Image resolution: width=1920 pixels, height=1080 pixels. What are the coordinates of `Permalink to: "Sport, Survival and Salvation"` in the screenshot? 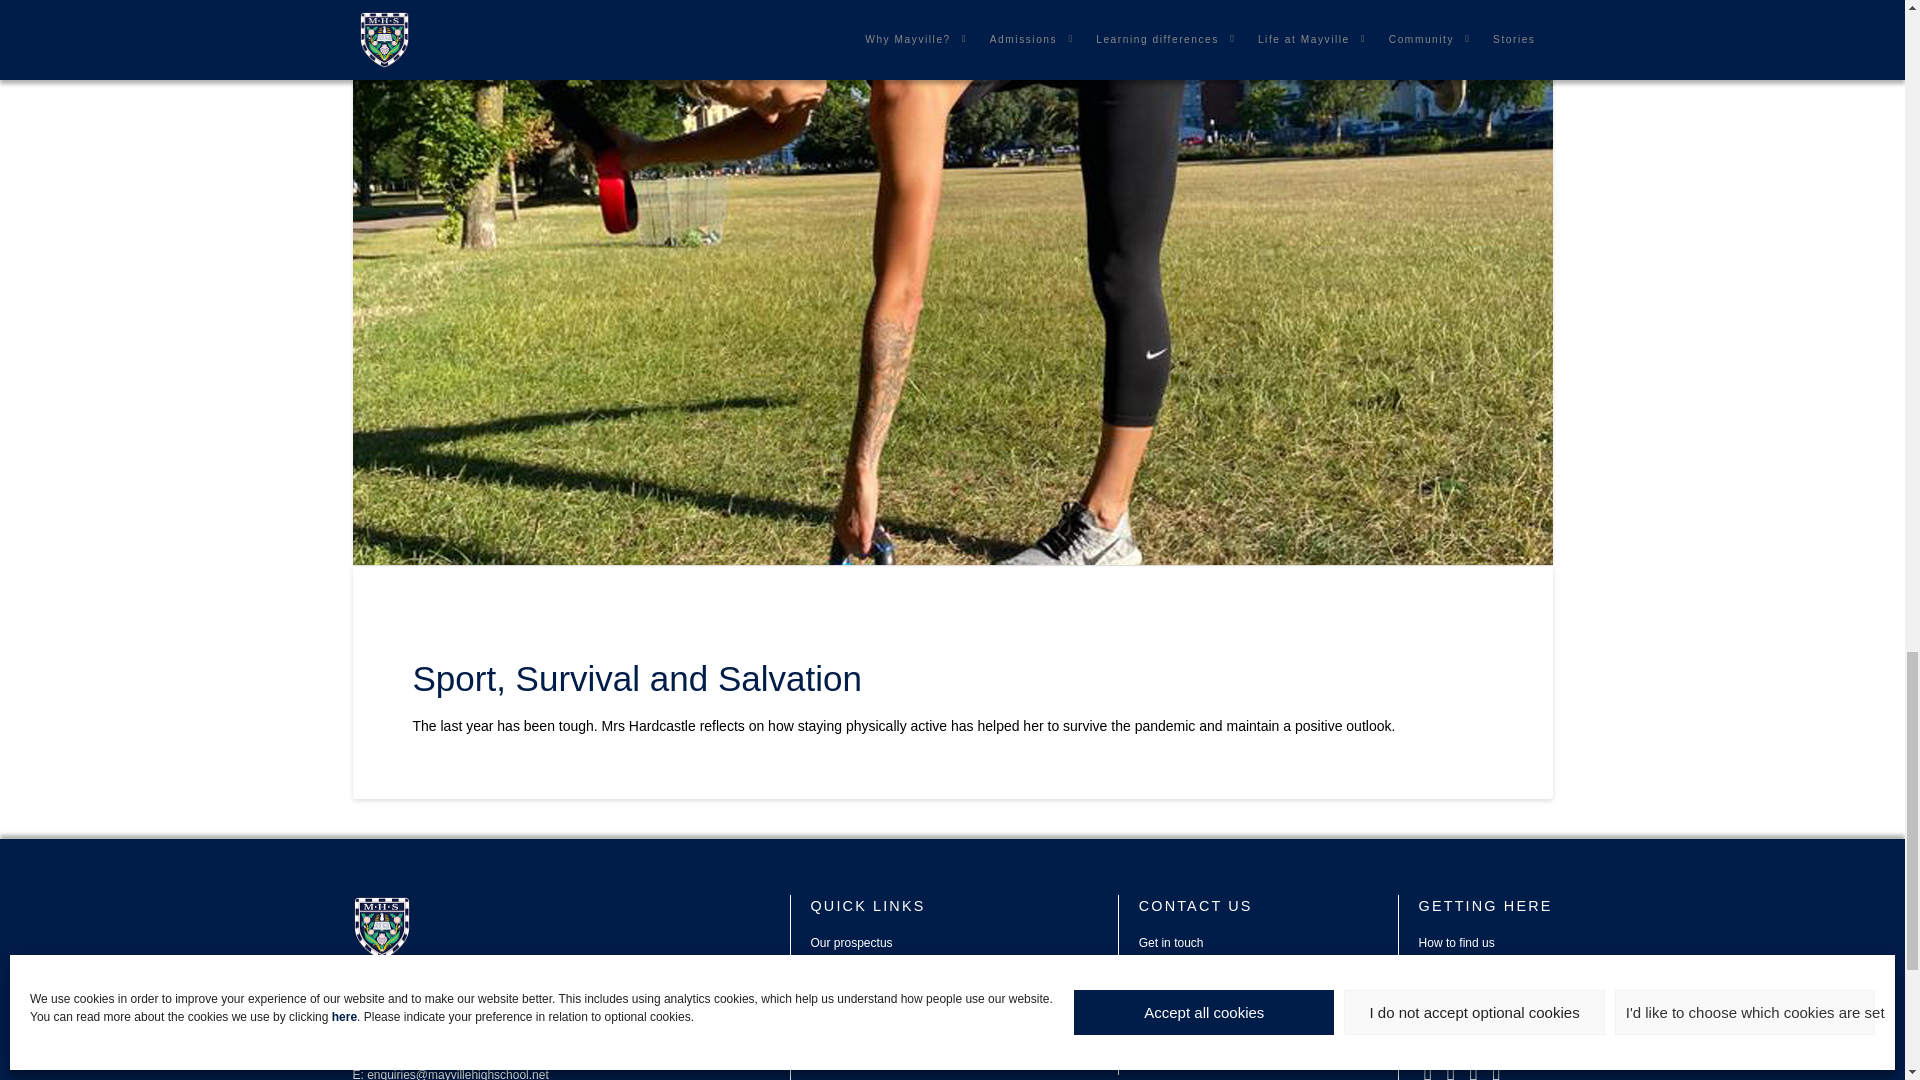 It's located at (636, 678).